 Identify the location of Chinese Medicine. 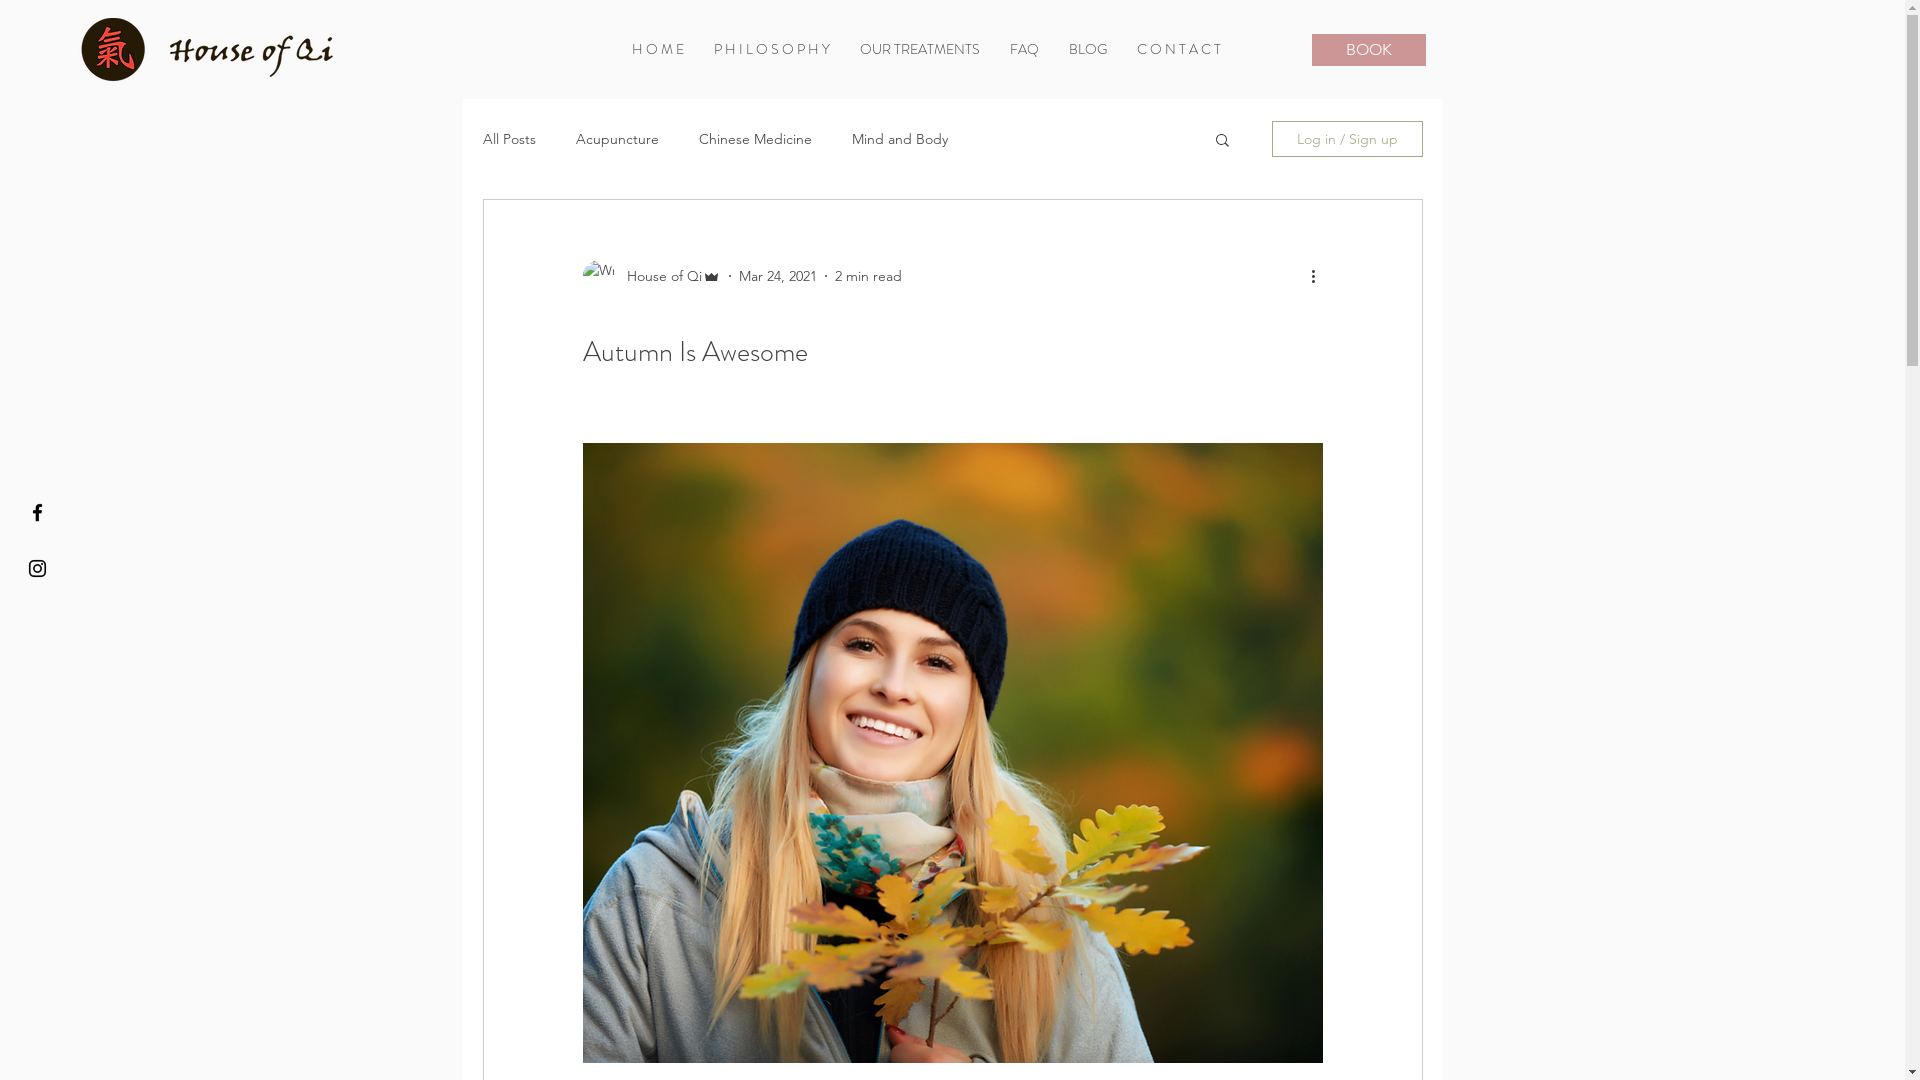
(754, 139).